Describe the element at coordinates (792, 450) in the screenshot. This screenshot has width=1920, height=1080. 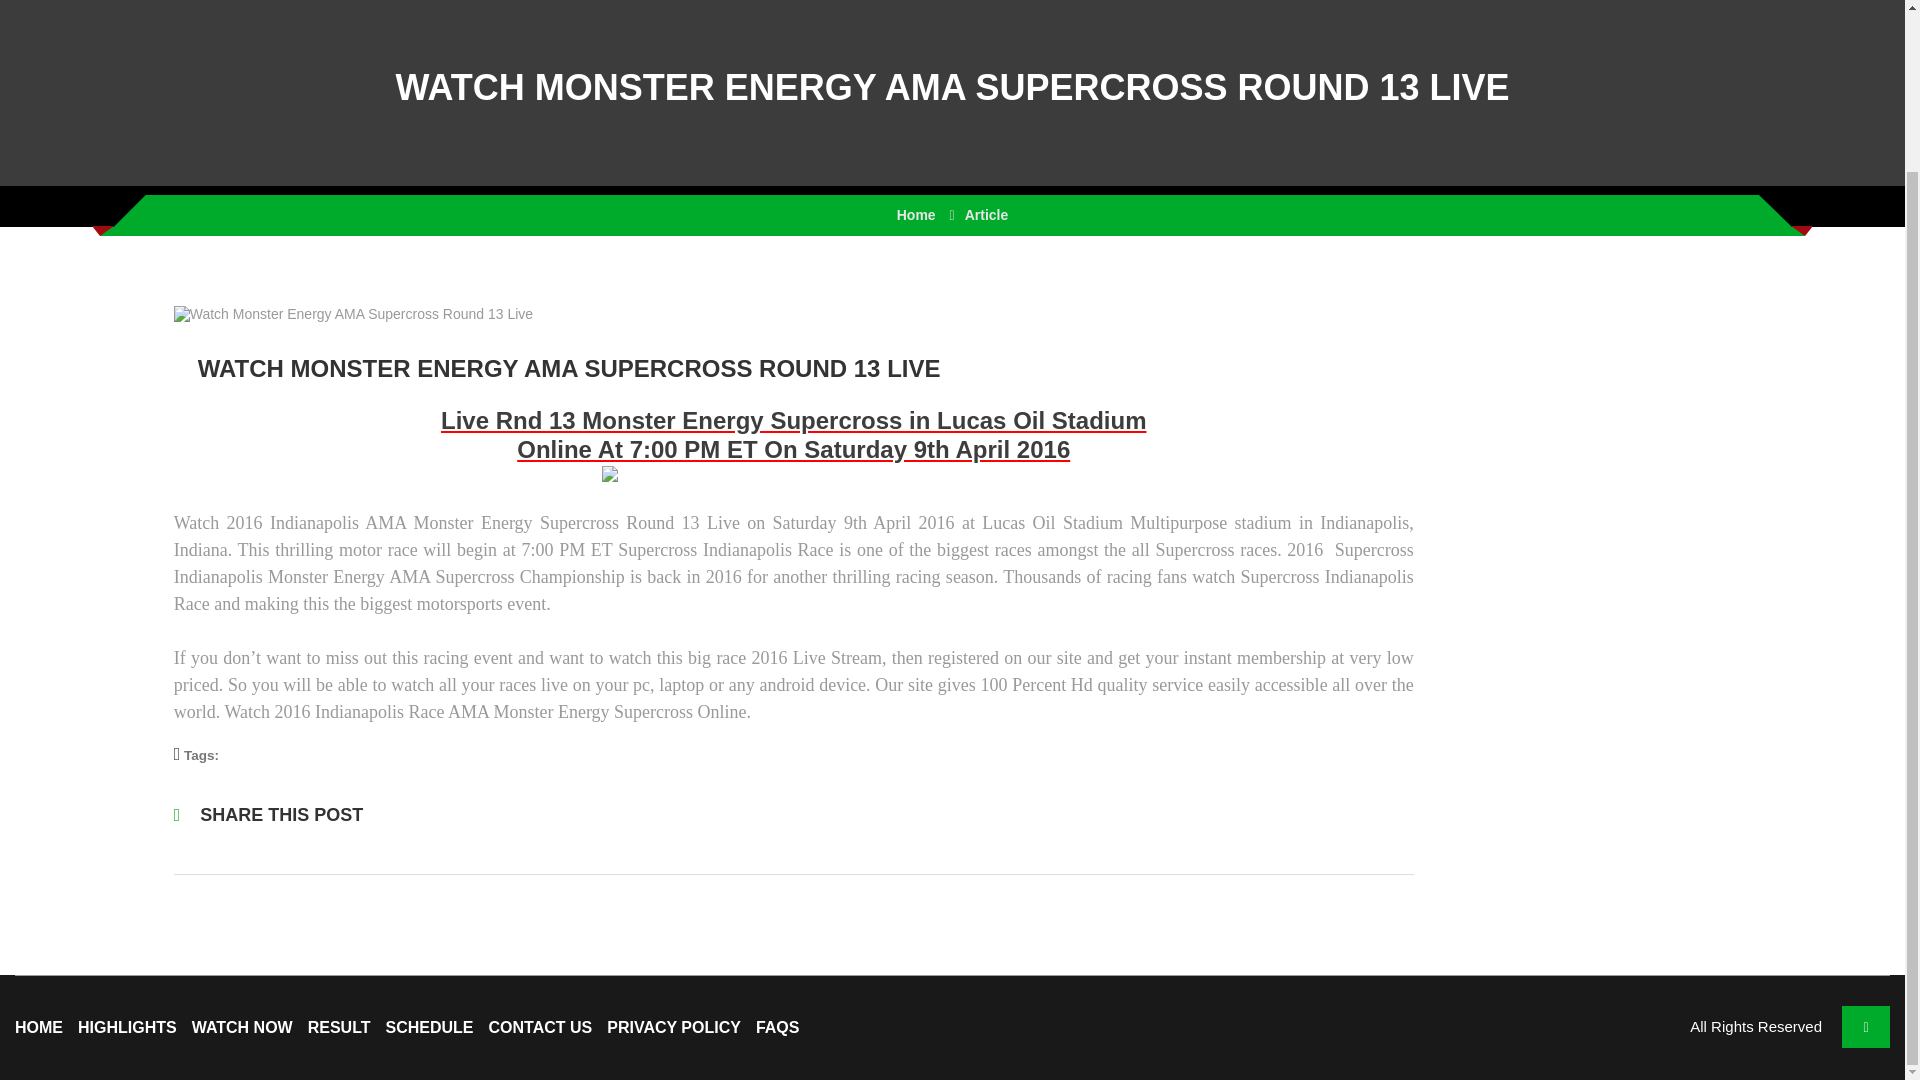
I see `Online At 7:00 PM ET On Saturday 9th April 2016` at that location.